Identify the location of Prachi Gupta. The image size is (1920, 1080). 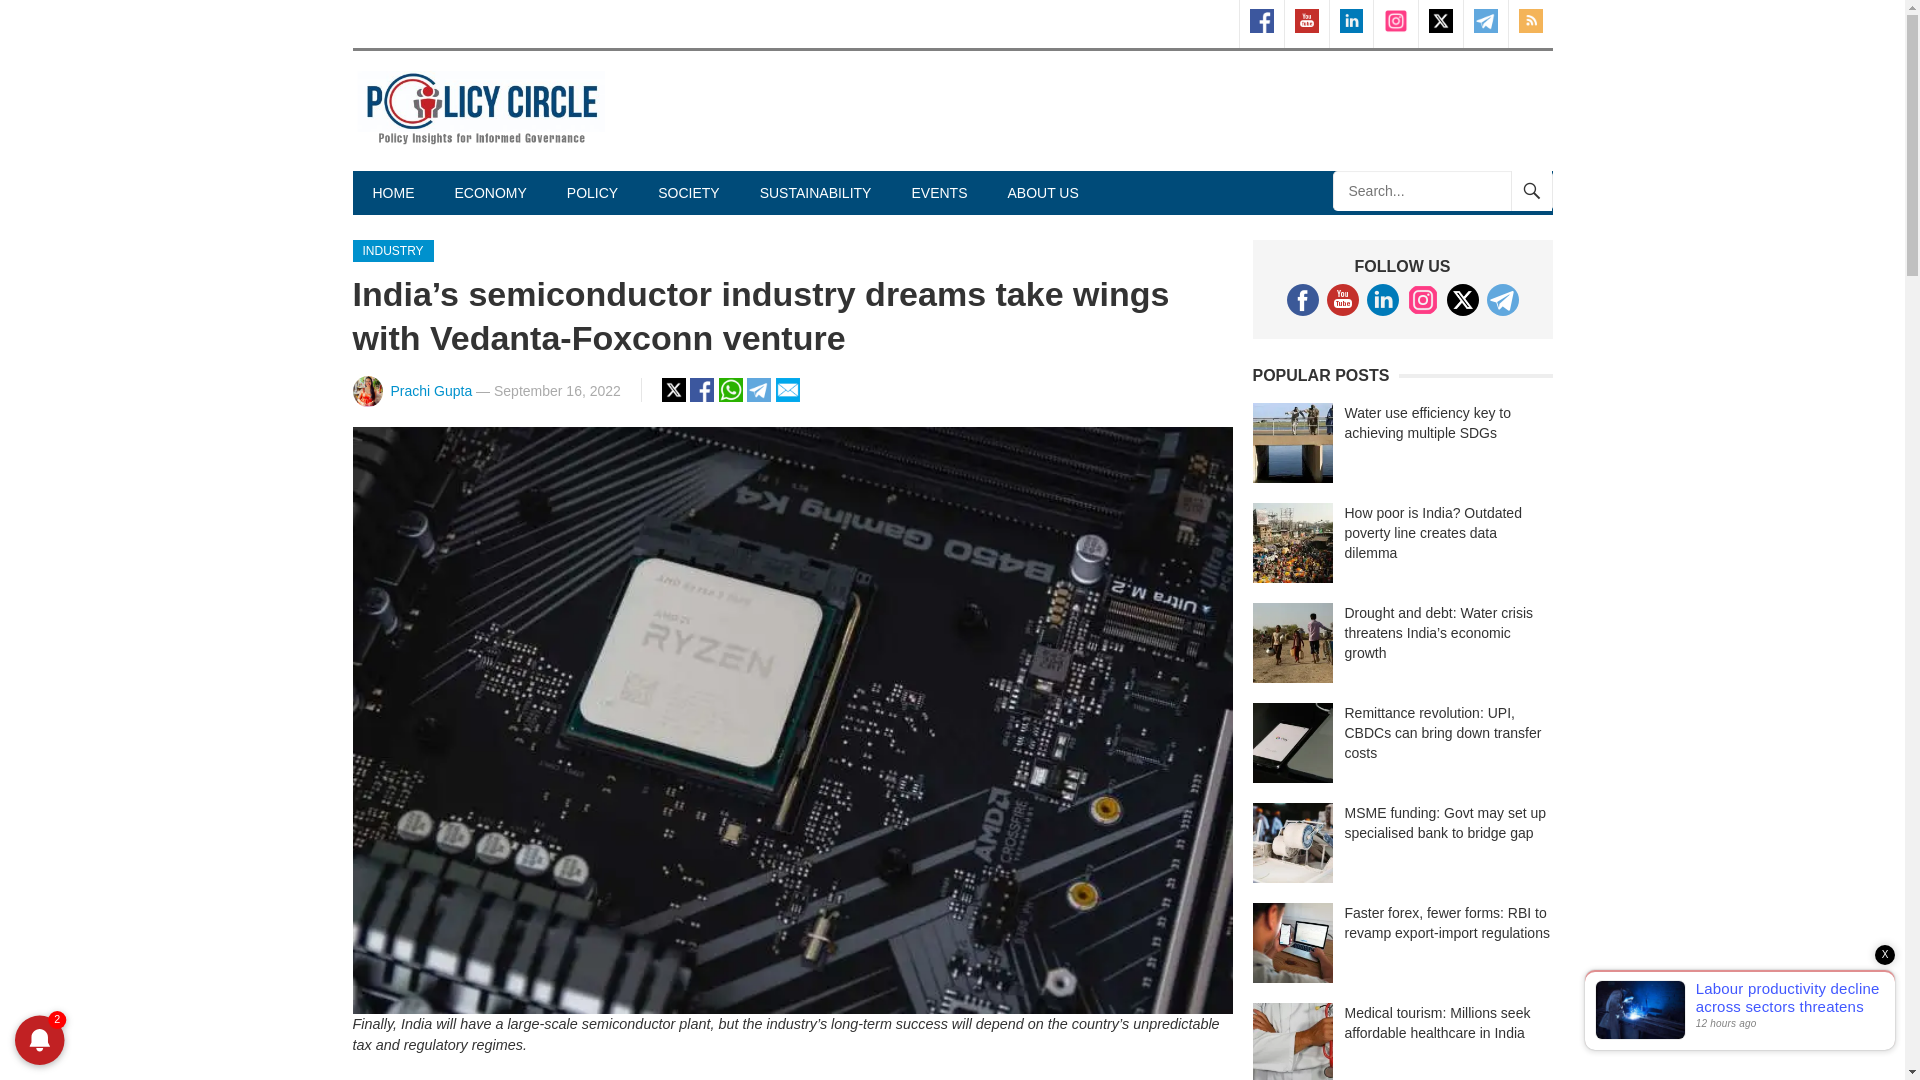
(430, 390).